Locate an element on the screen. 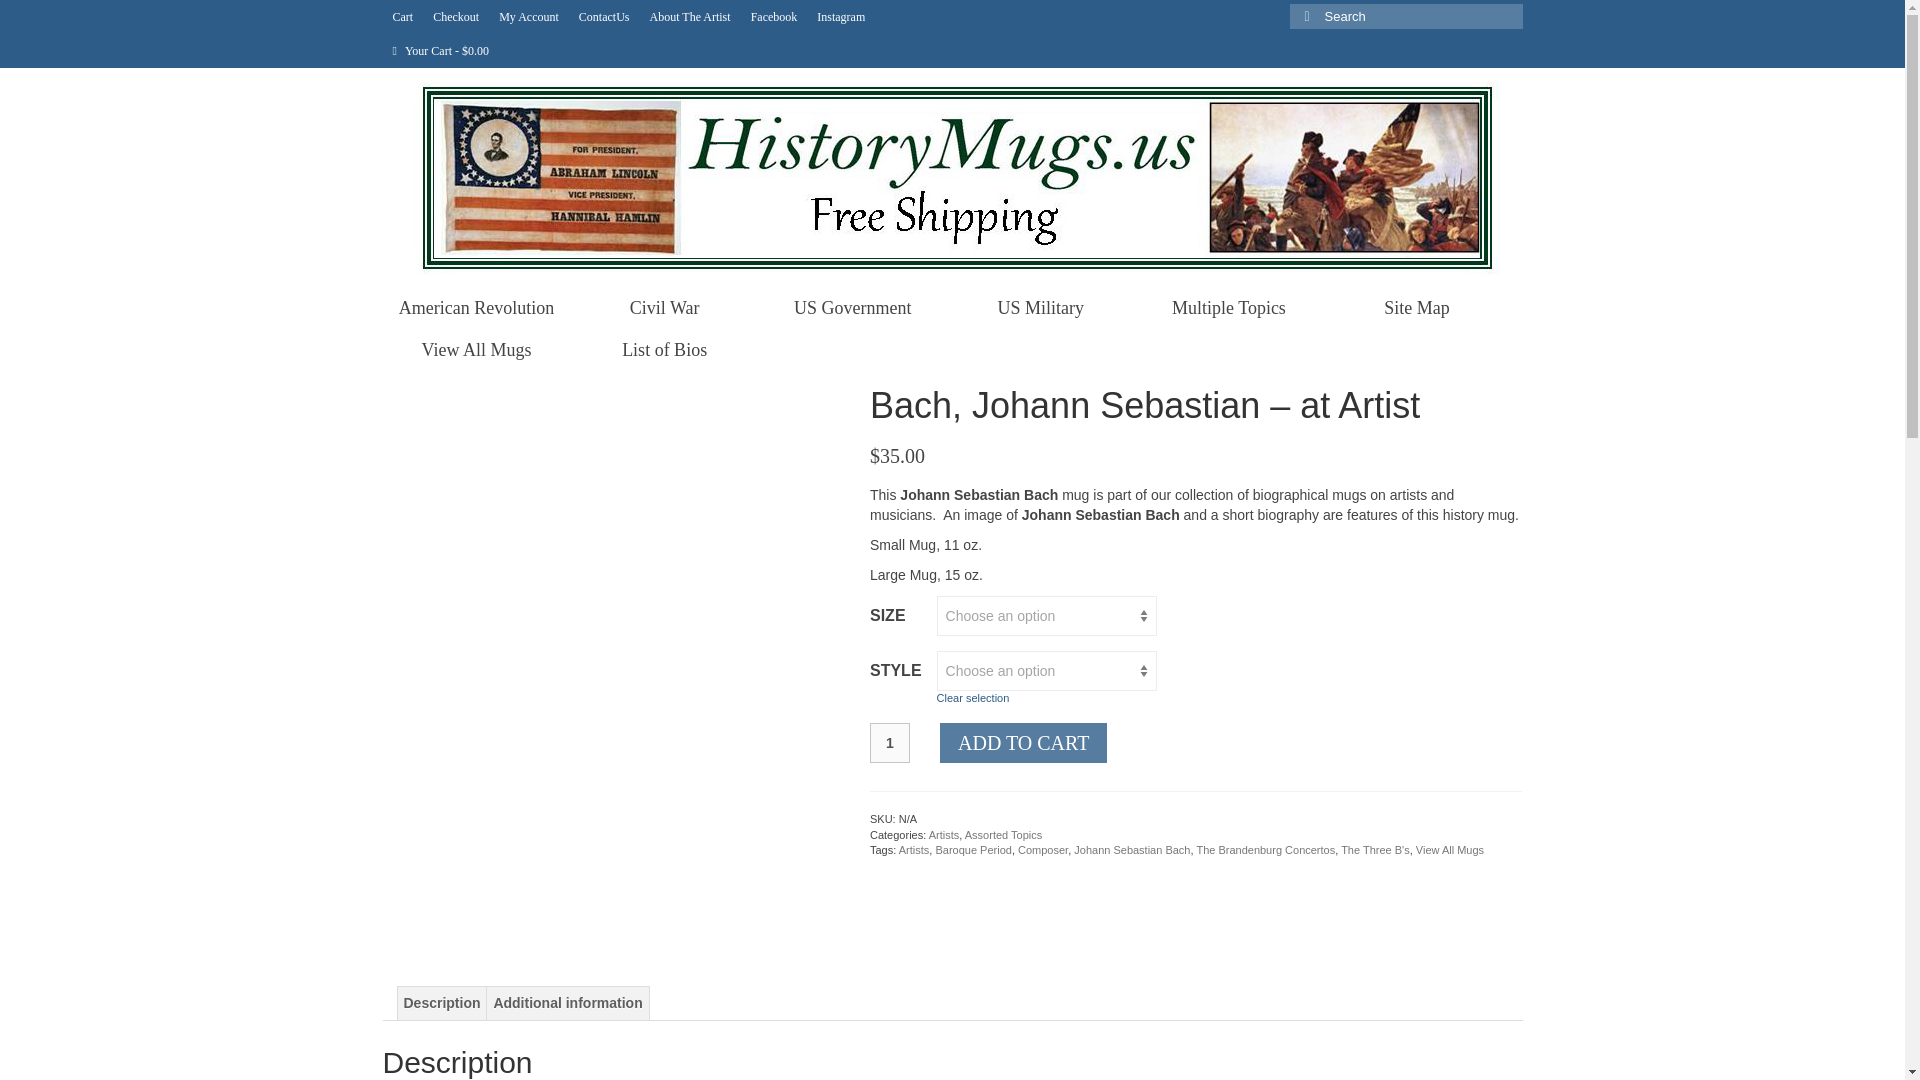 Image resolution: width=1920 pixels, height=1080 pixels. Multiple Topics is located at coordinates (1228, 308).